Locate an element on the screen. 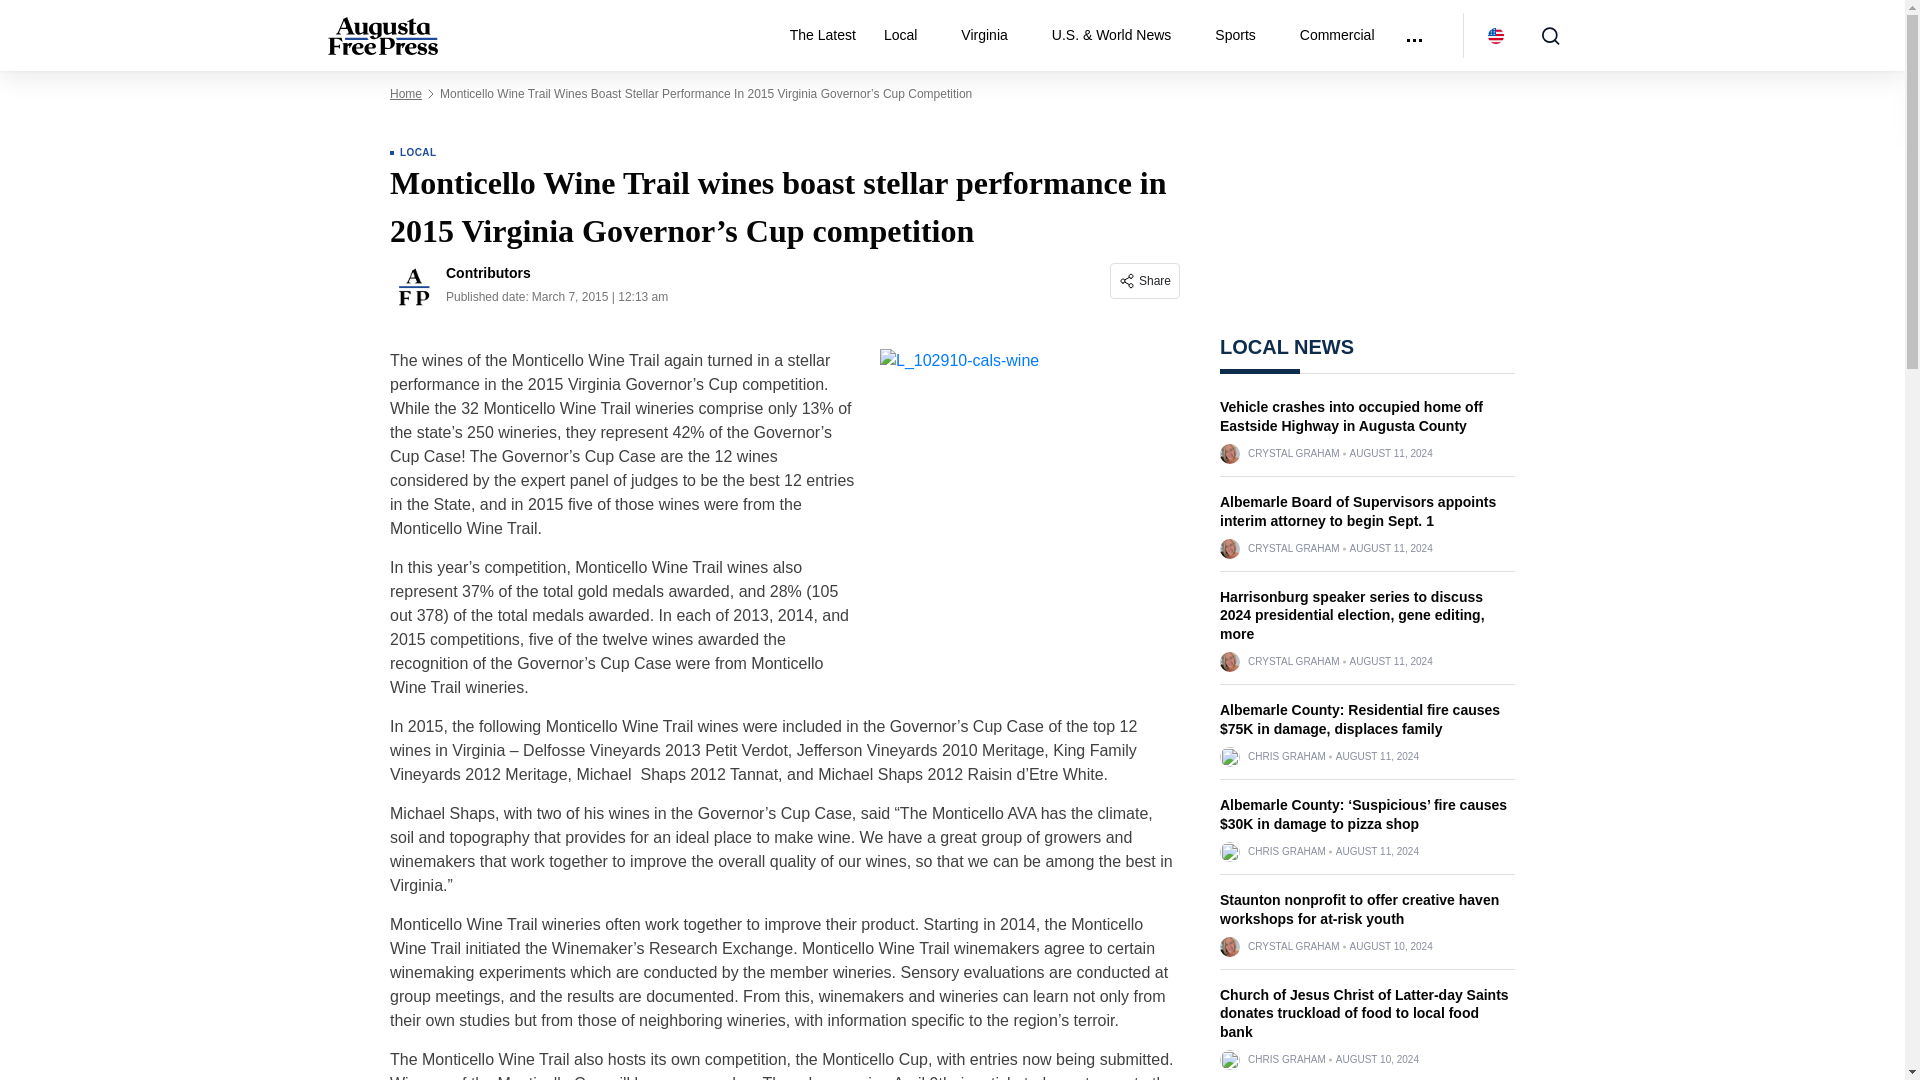  The Latest is located at coordinates (822, 36).